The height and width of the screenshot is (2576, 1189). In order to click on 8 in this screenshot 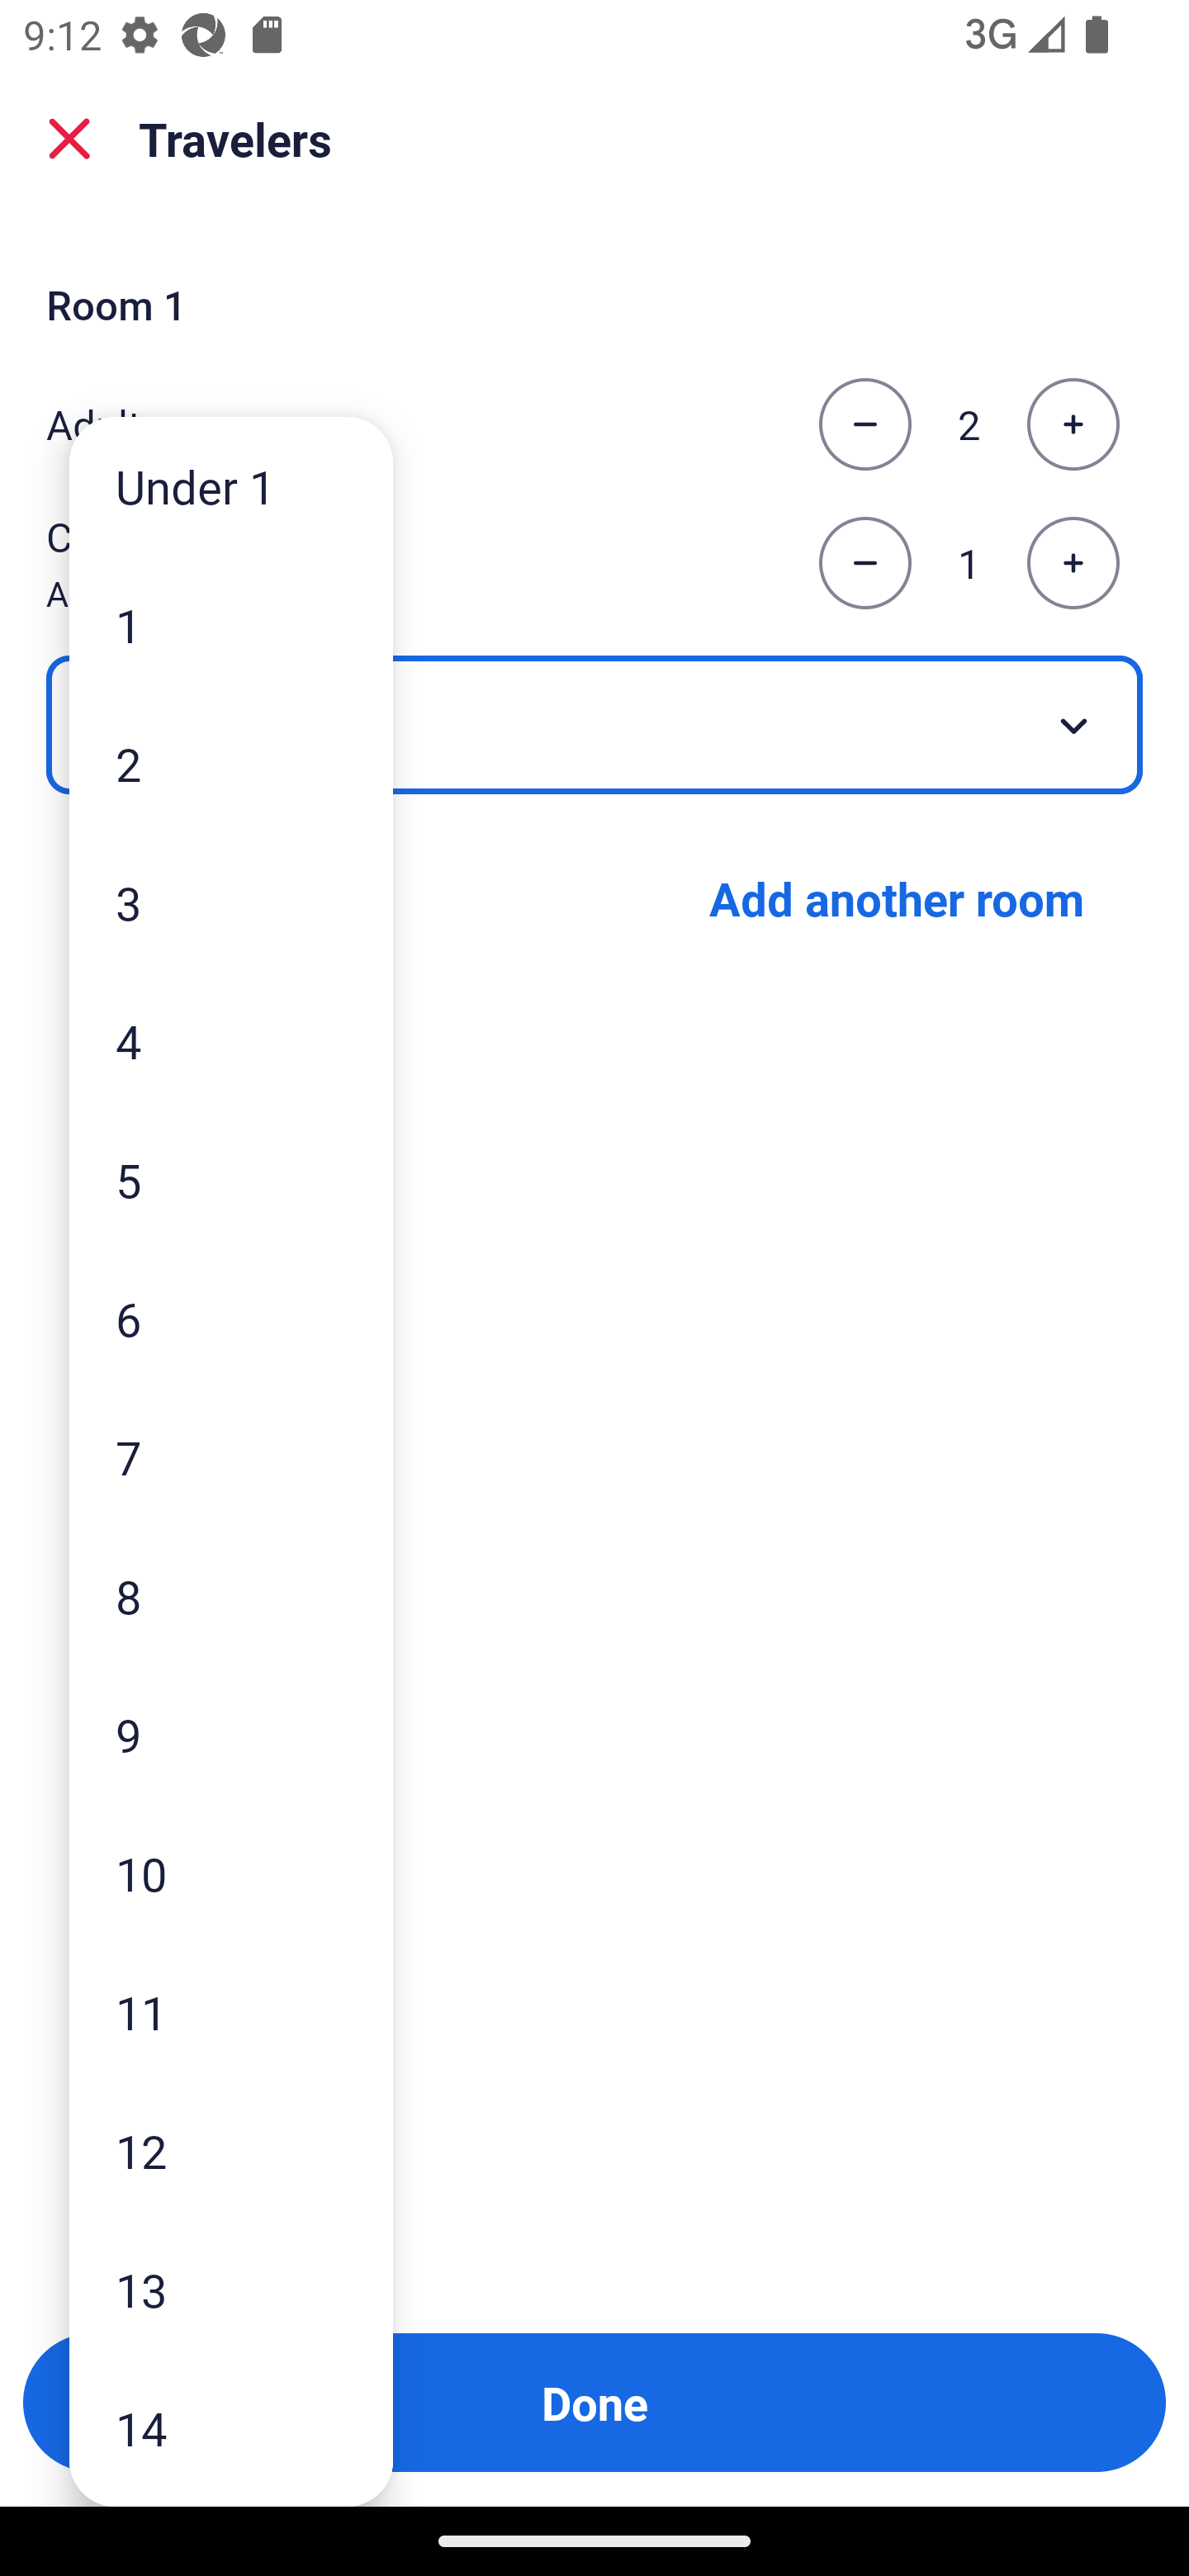, I will do `click(231, 1595)`.